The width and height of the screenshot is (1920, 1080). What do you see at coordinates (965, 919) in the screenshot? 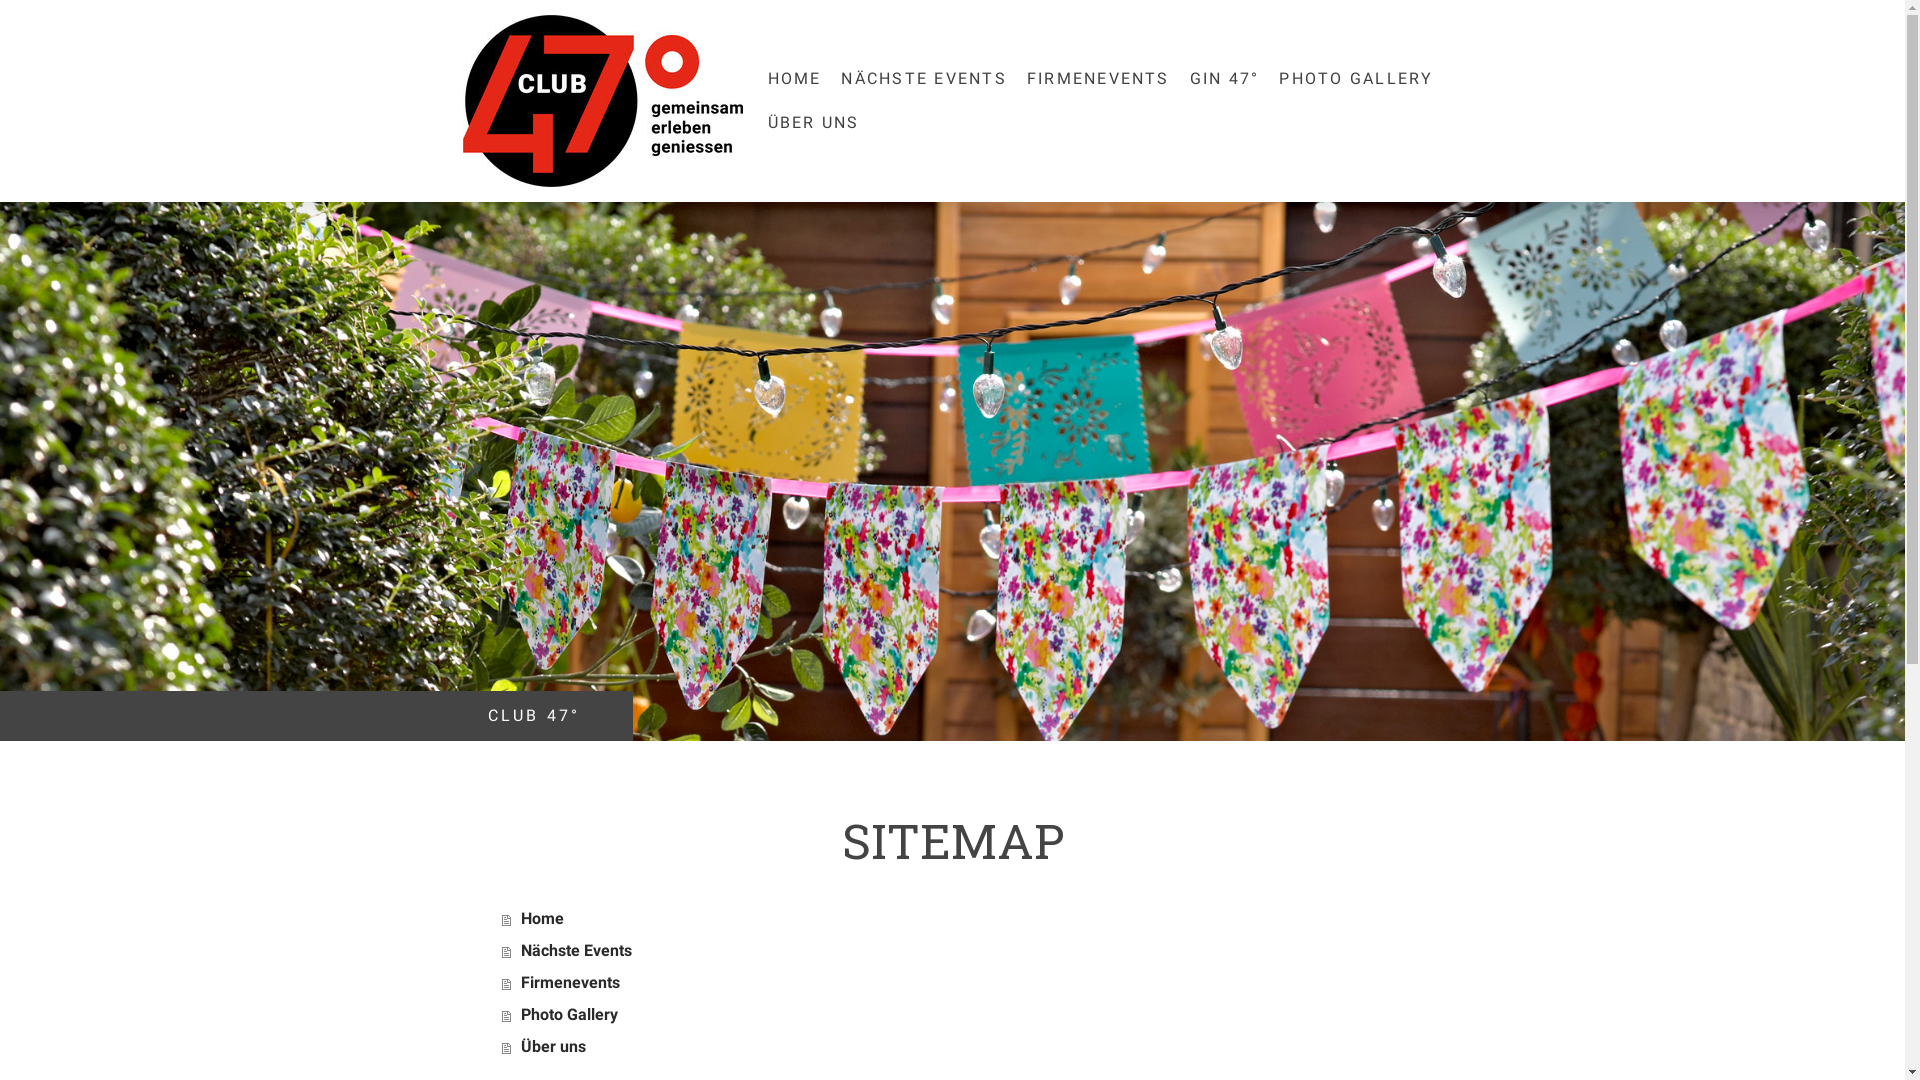
I see `Home` at bounding box center [965, 919].